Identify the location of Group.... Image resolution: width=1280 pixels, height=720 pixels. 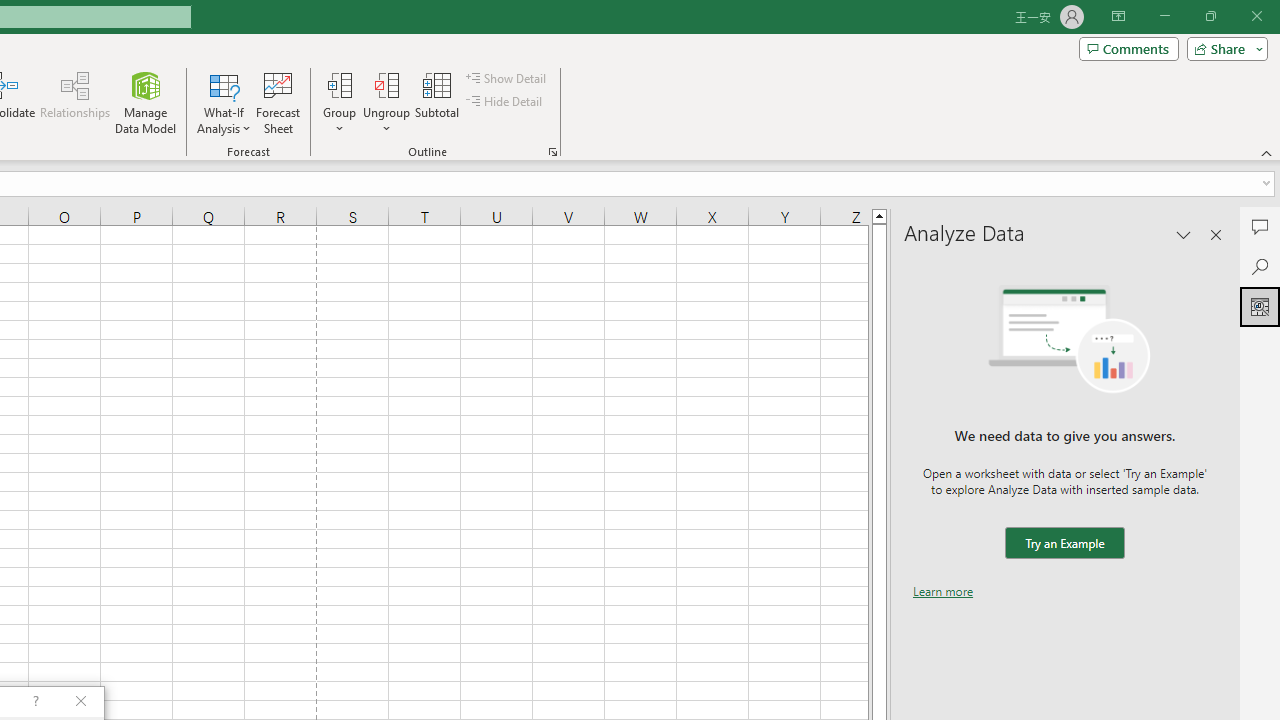
(339, 102).